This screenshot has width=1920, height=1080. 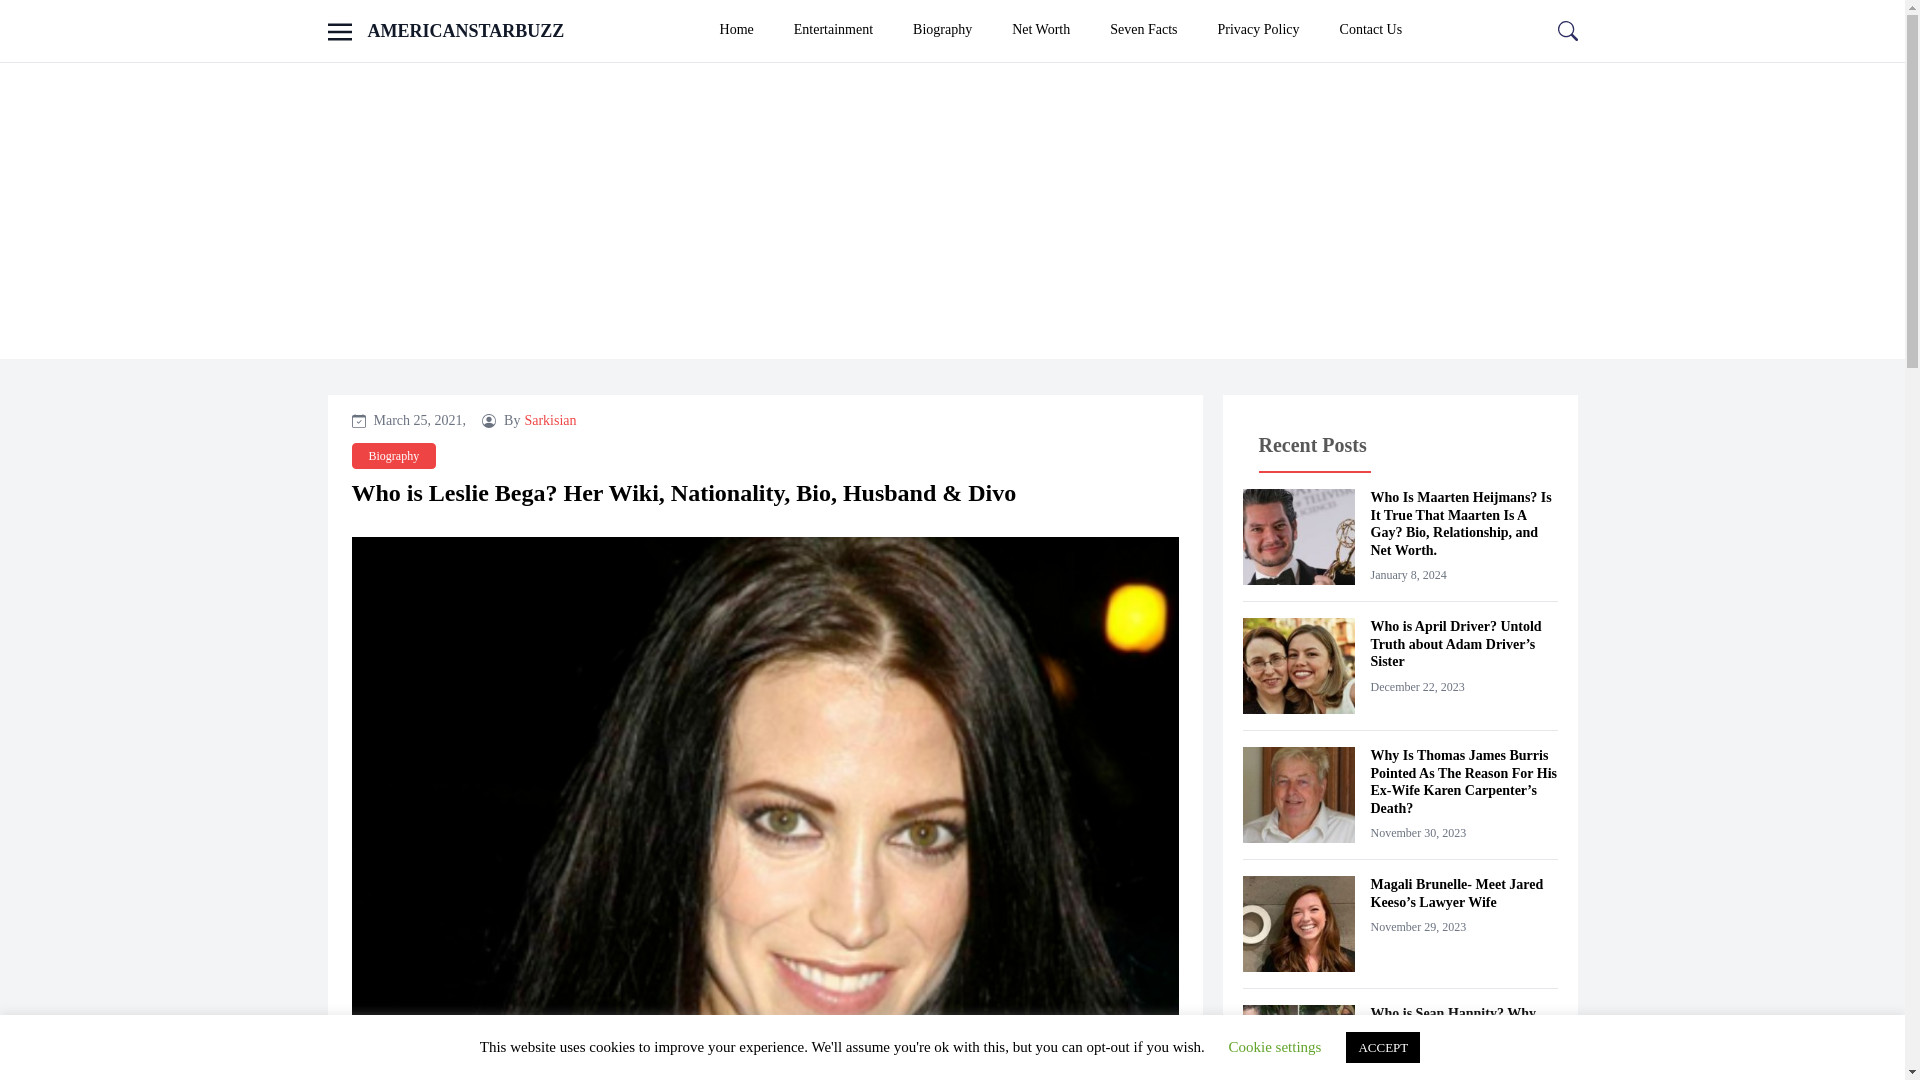 I want to click on Net Worth, so click(x=1041, y=30).